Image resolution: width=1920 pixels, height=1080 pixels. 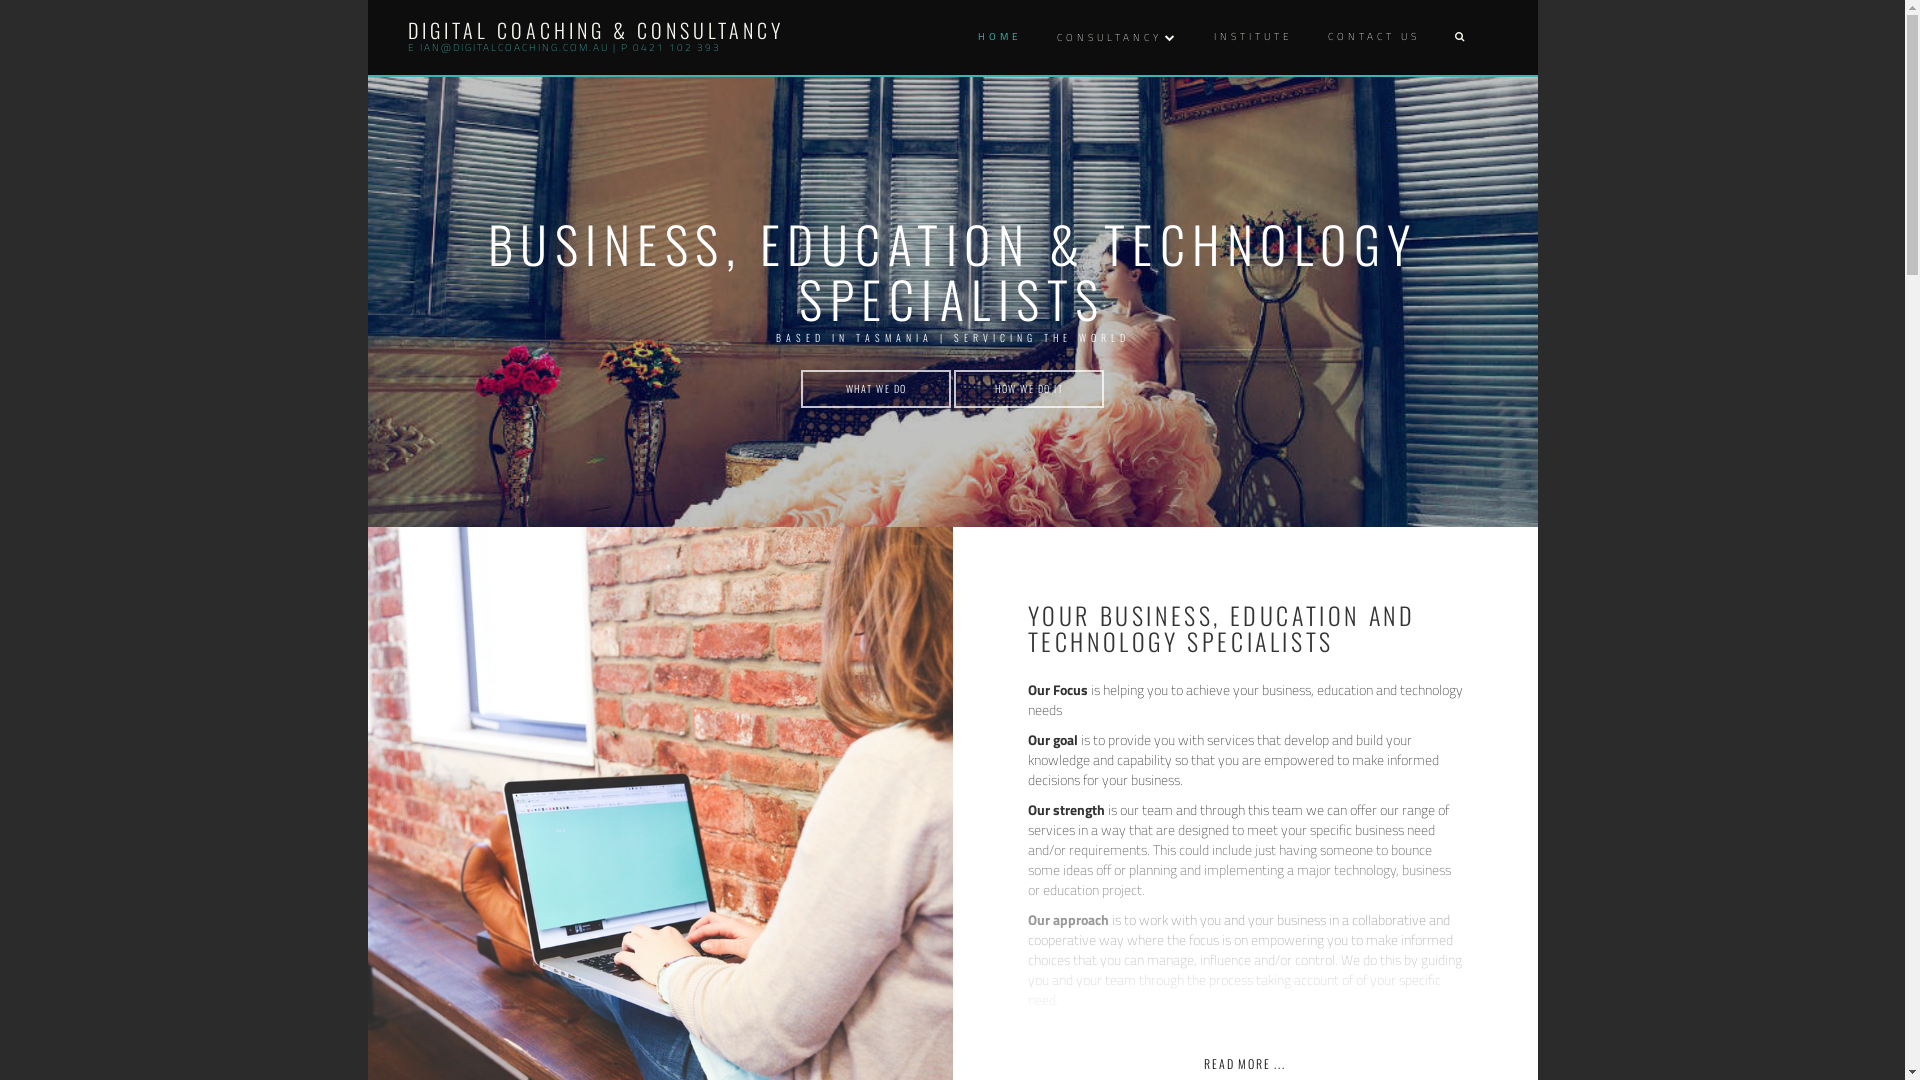 I want to click on INSTITUTE, so click(x=1250, y=38).